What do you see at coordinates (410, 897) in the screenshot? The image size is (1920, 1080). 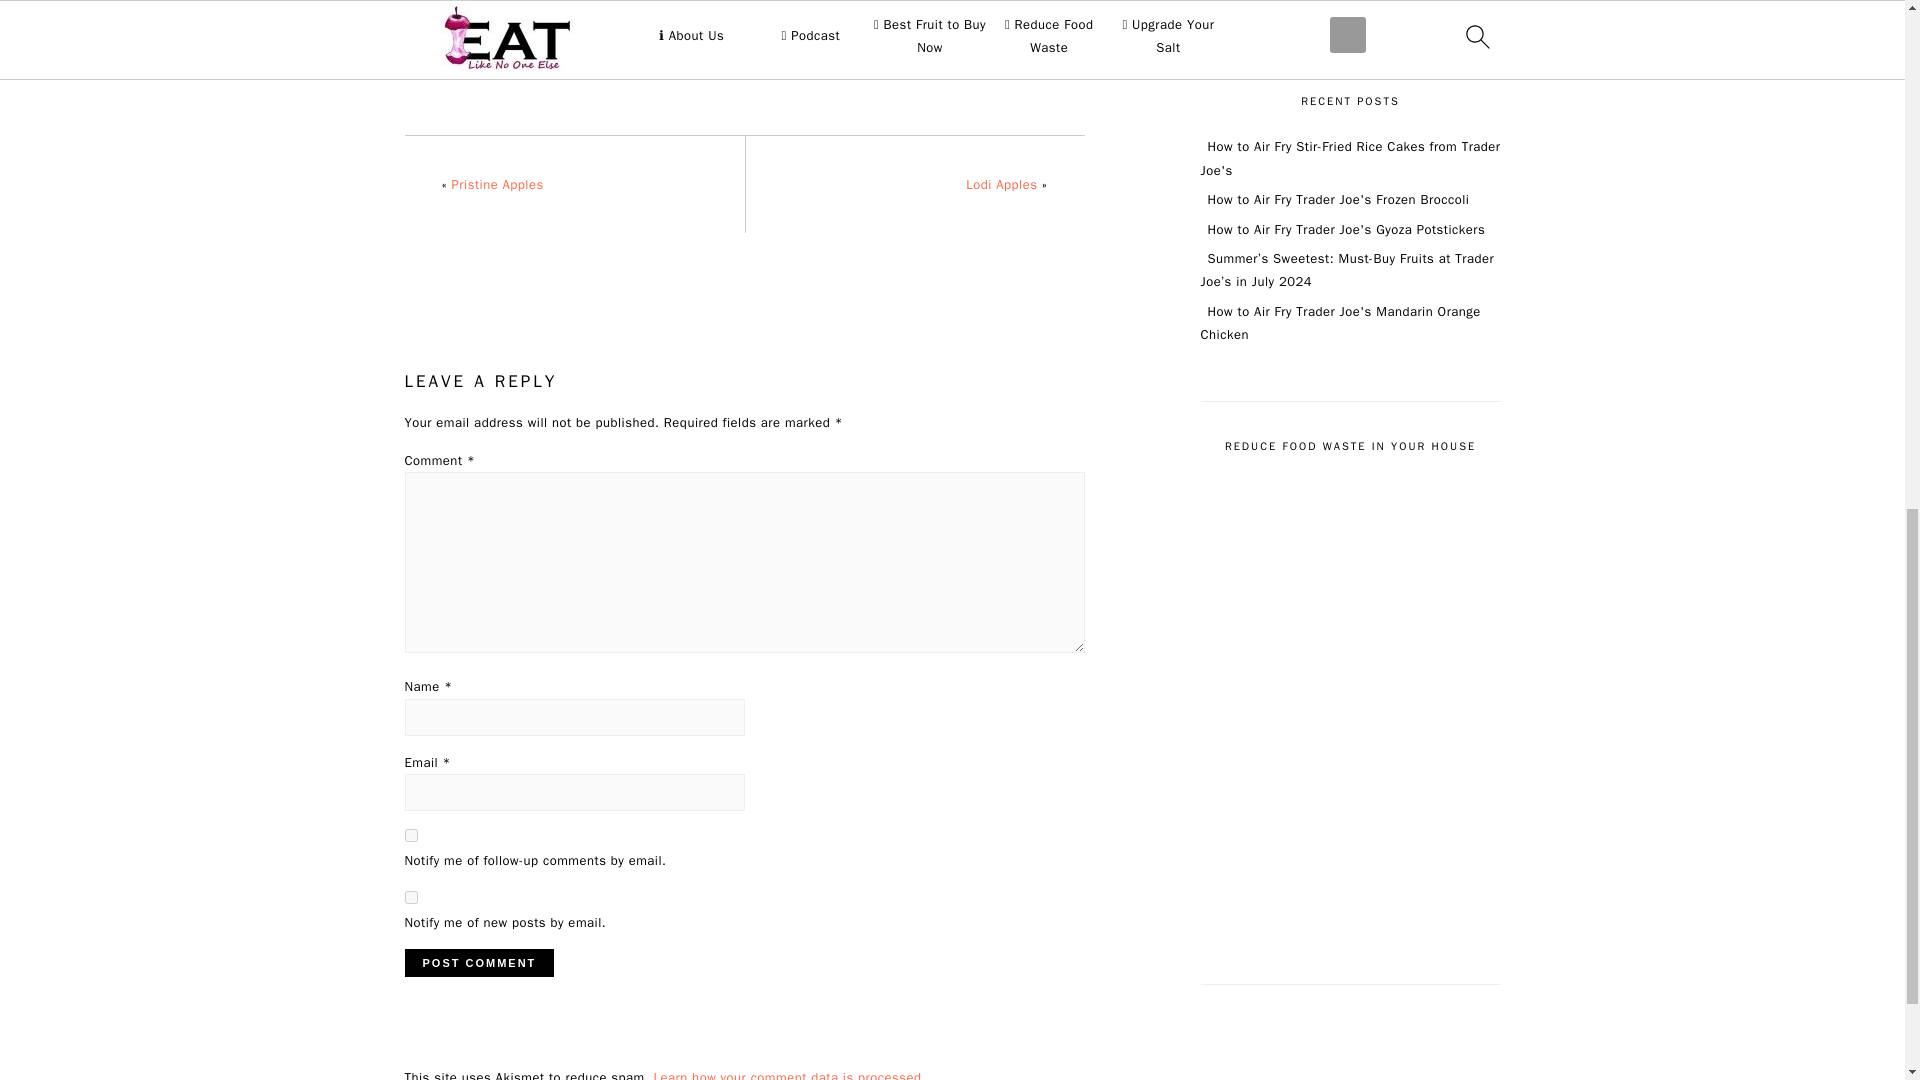 I see `subscribe` at bounding box center [410, 897].